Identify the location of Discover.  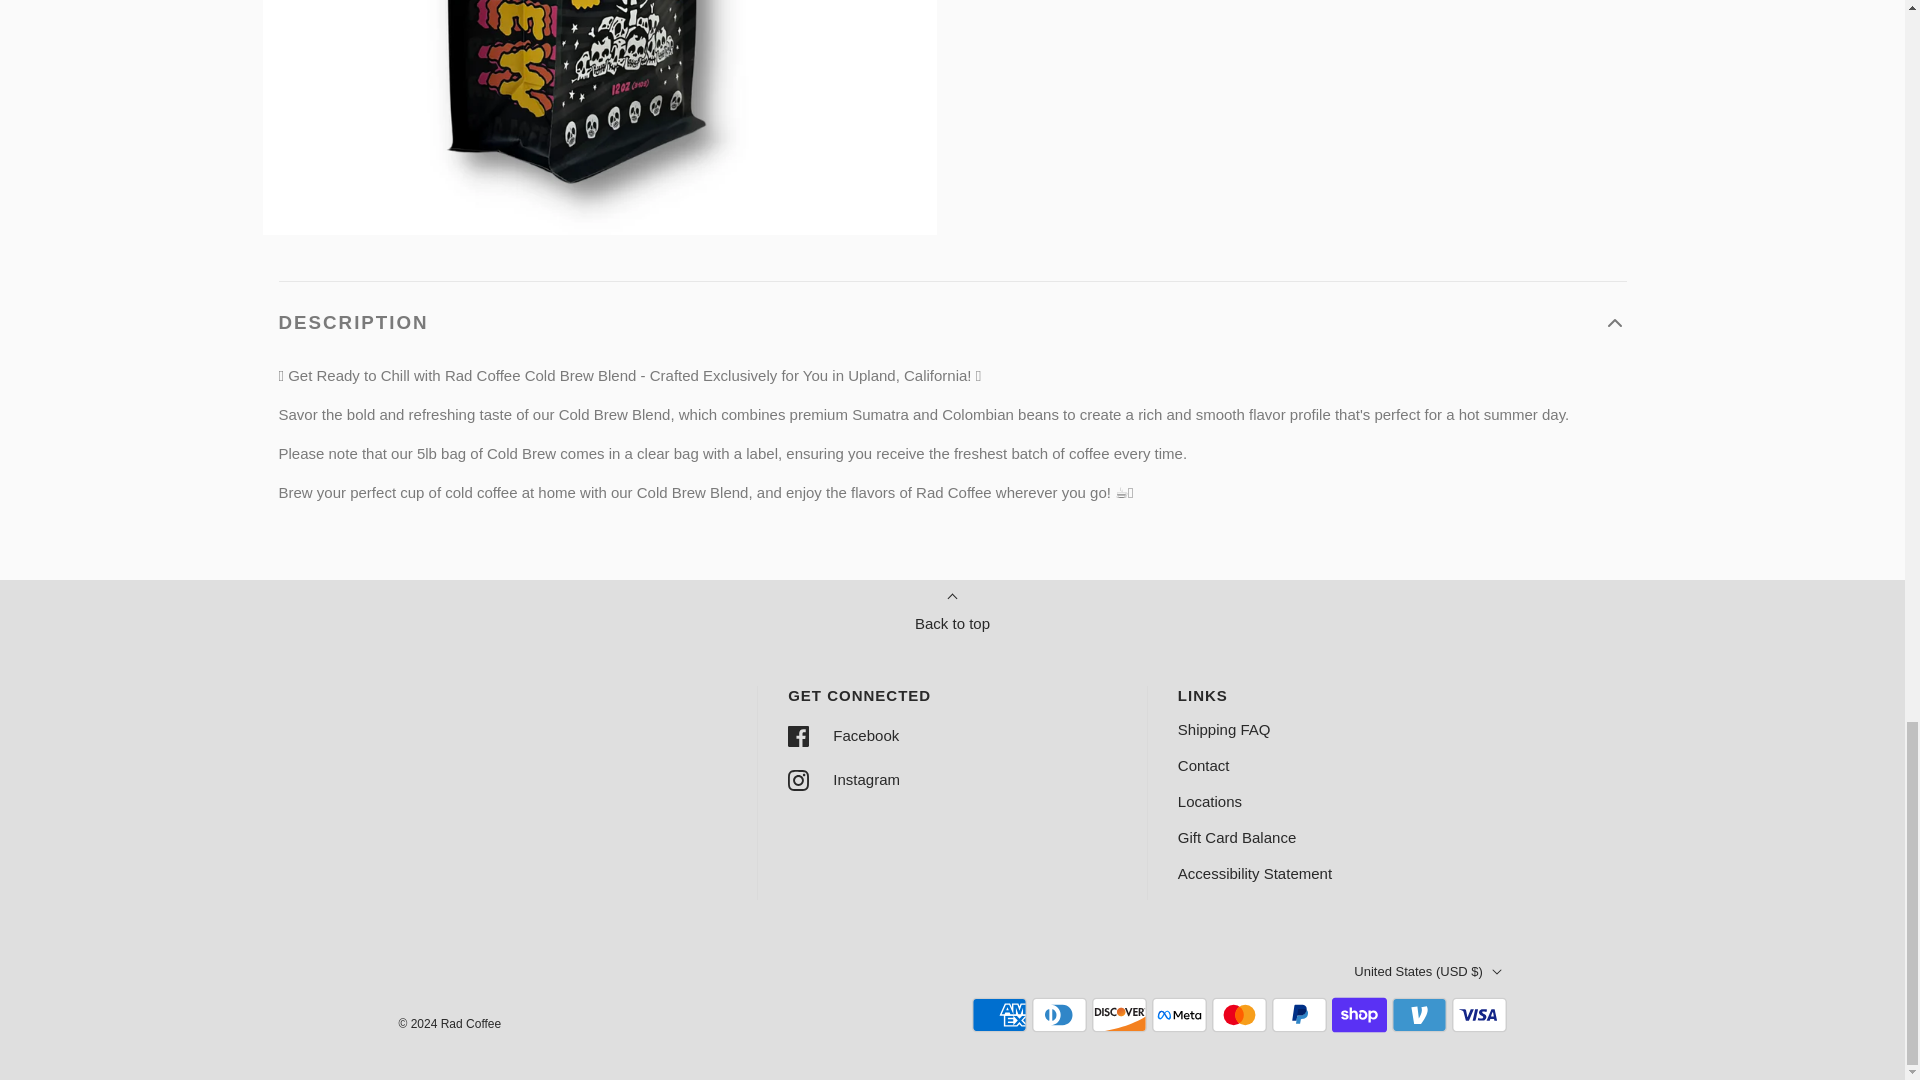
(1119, 1014).